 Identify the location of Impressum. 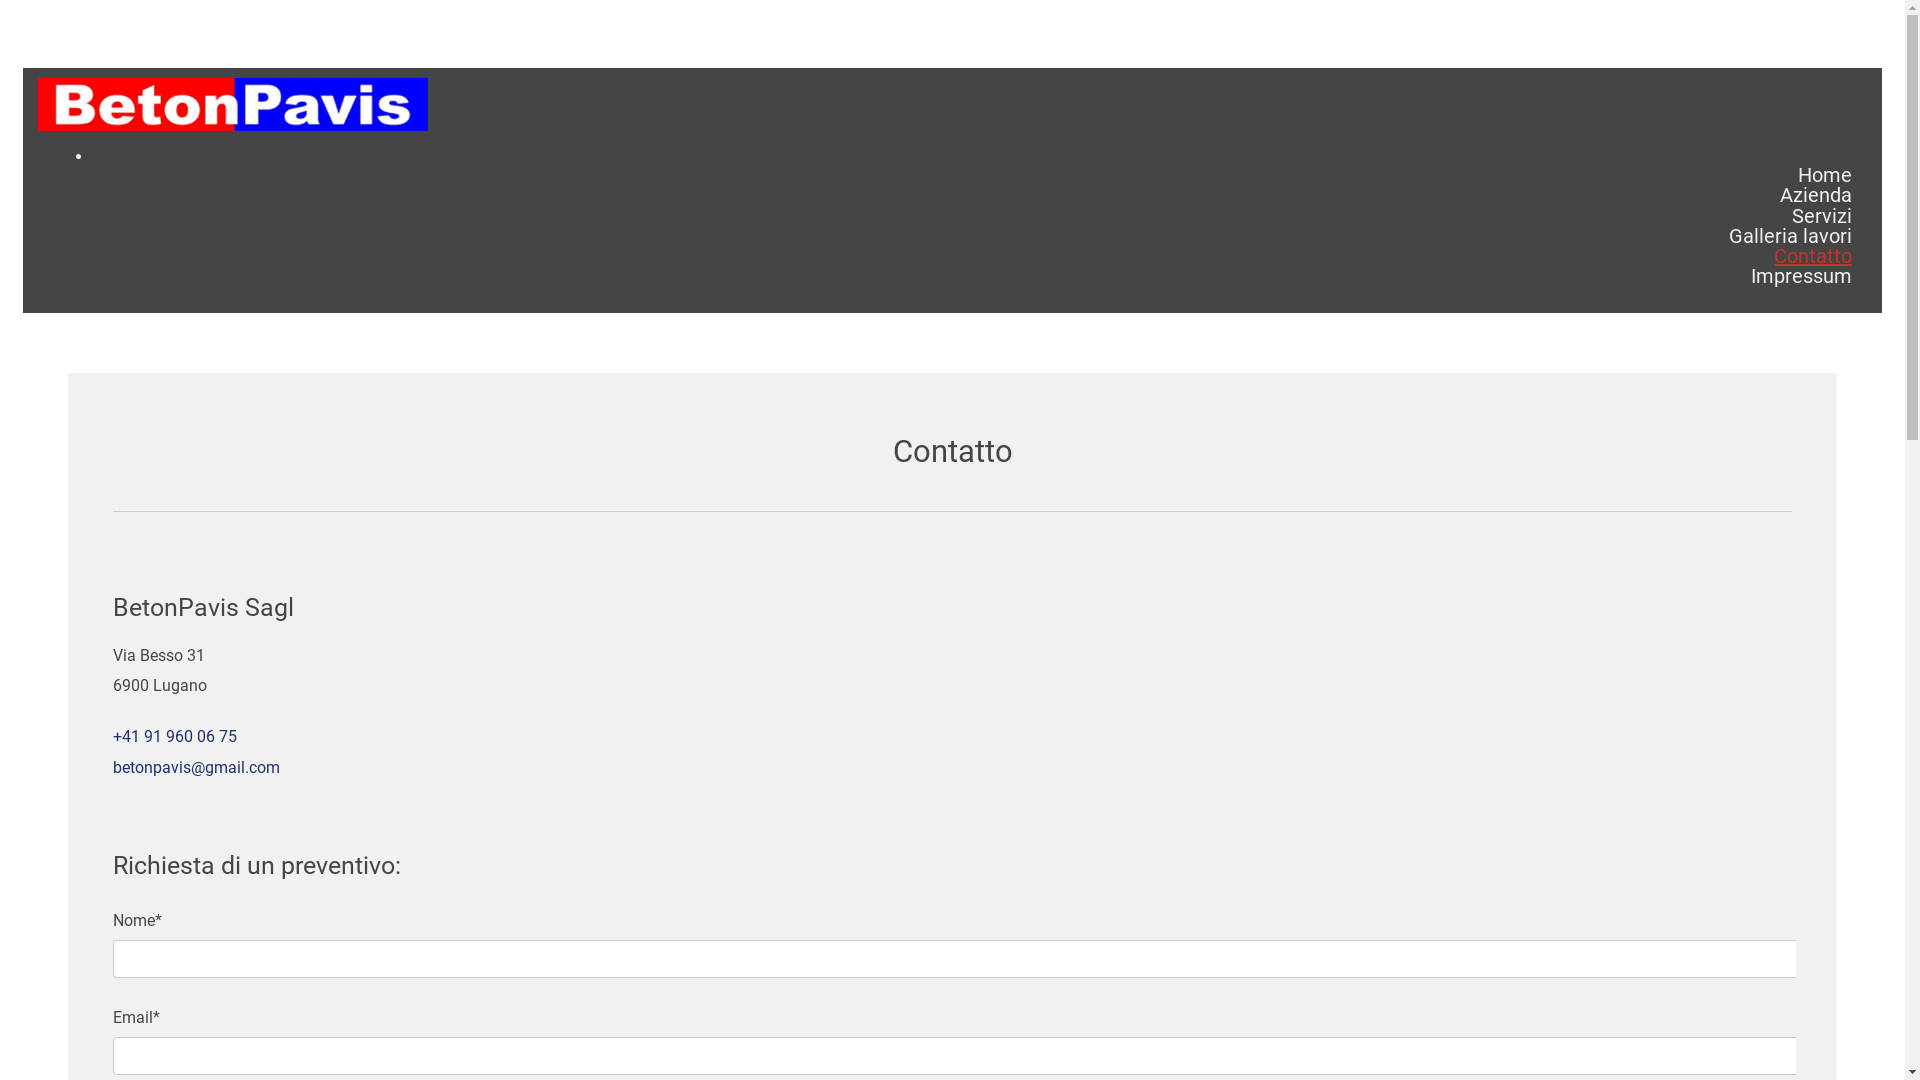
(1802, 276).